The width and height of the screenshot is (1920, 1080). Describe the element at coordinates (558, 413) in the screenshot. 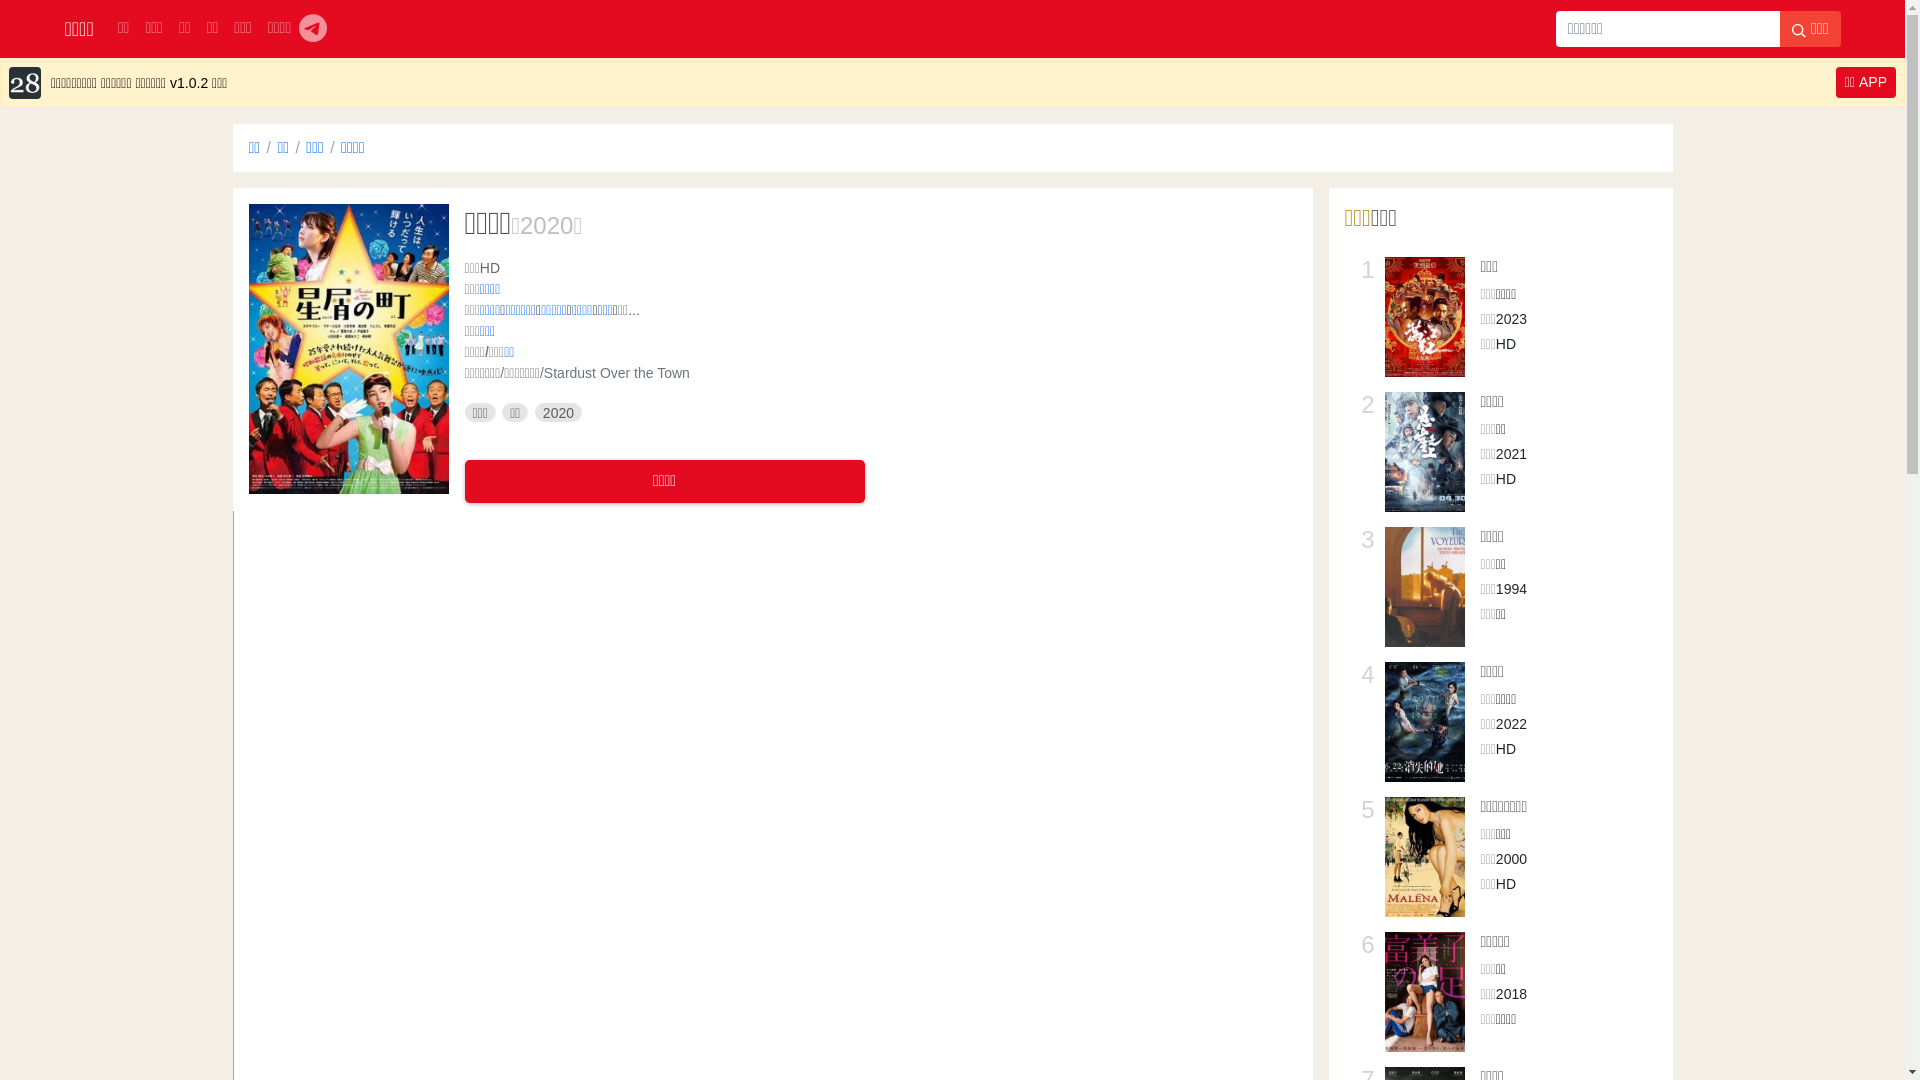

I see `2020` at that location.